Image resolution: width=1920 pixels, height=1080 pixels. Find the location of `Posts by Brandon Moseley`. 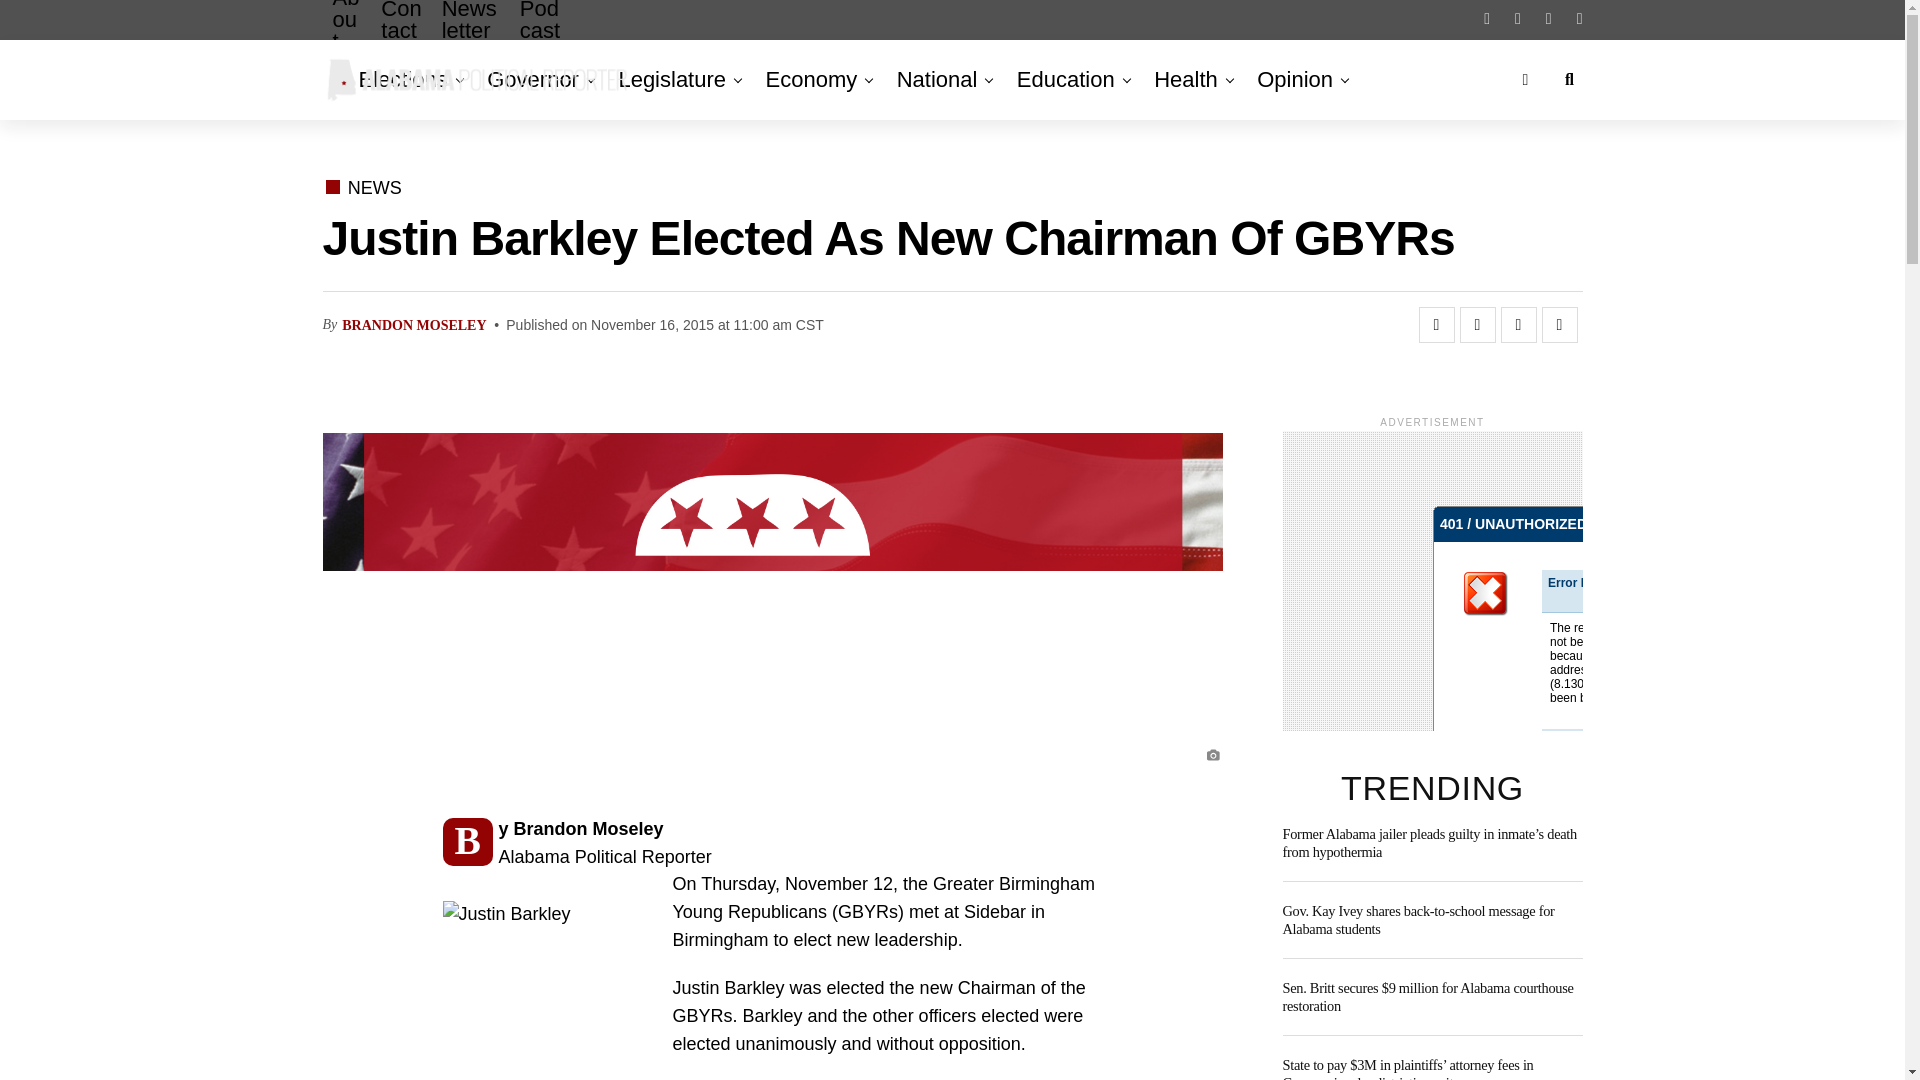

Posts by Brandon Moseley is located at coordinates (413, 324).